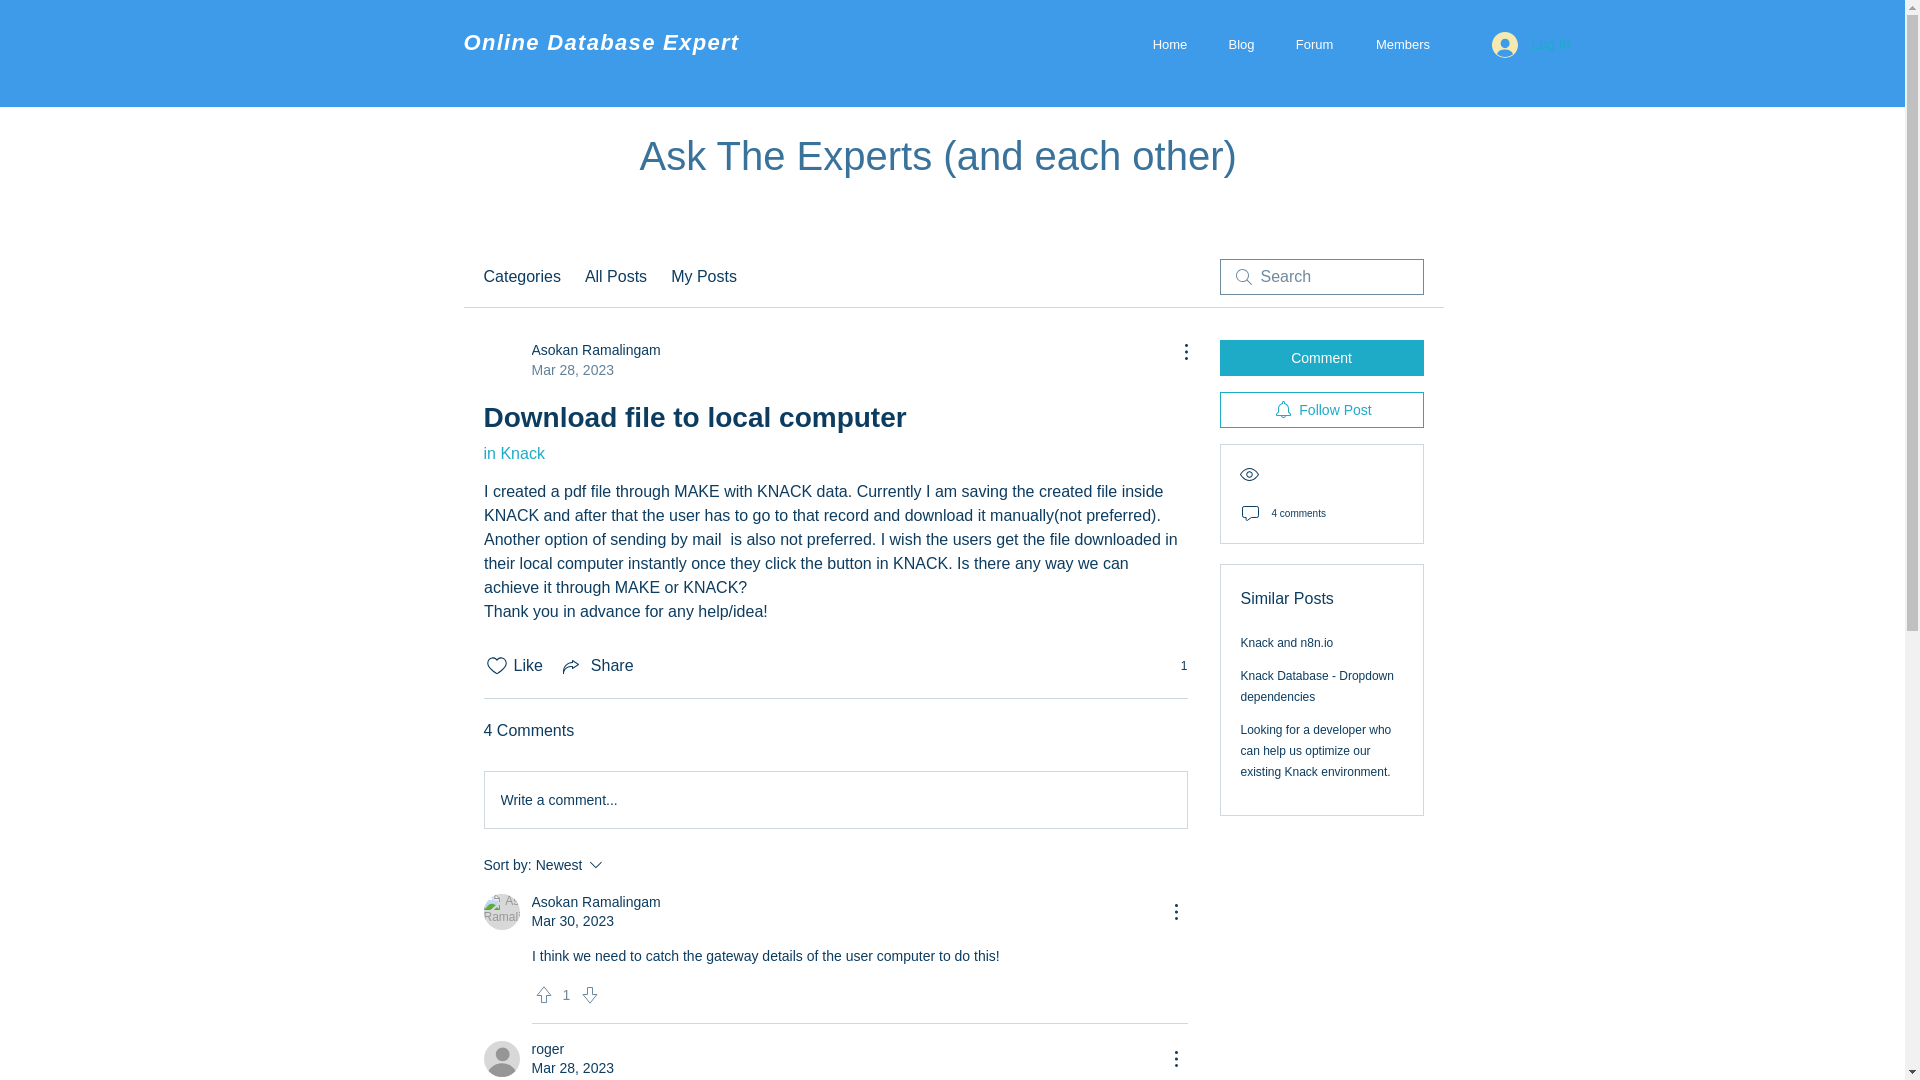 The width and height of the screenshot is (1920, 1080). I want to click on Share, so click(596, 666).